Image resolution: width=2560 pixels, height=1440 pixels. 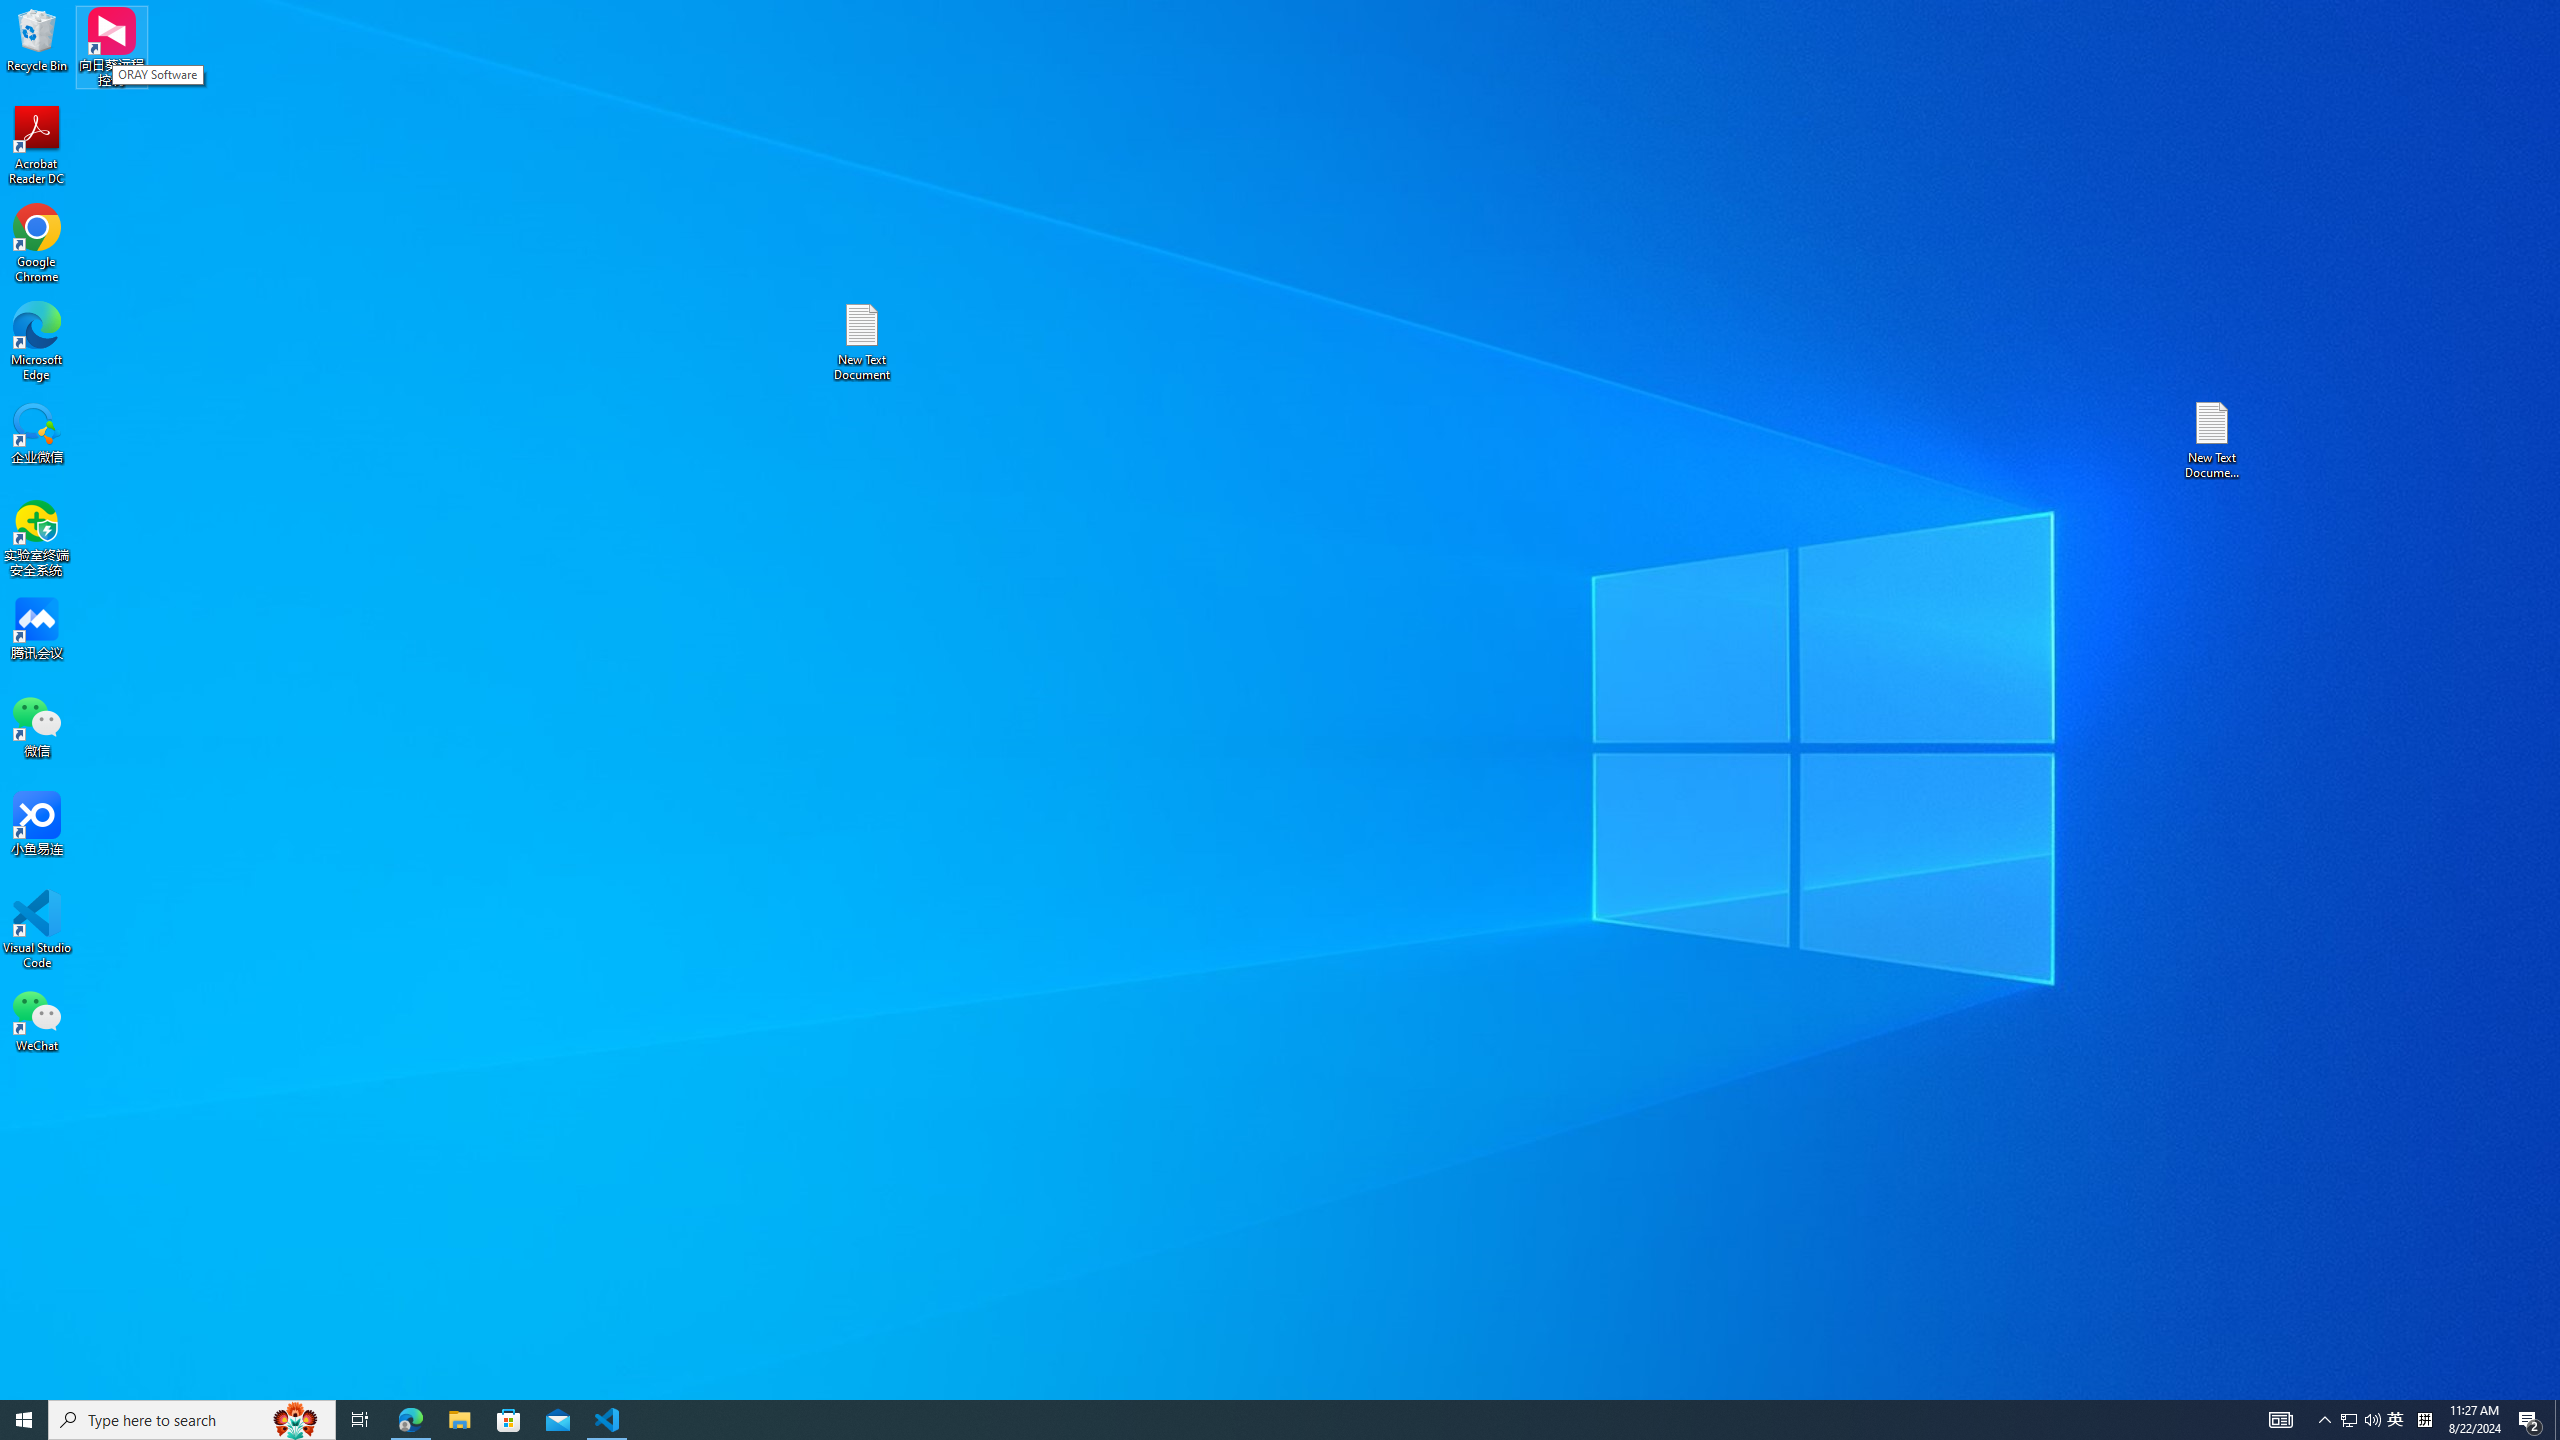 I want to click on Microsoft Edge, so click(x=509, y=1420).